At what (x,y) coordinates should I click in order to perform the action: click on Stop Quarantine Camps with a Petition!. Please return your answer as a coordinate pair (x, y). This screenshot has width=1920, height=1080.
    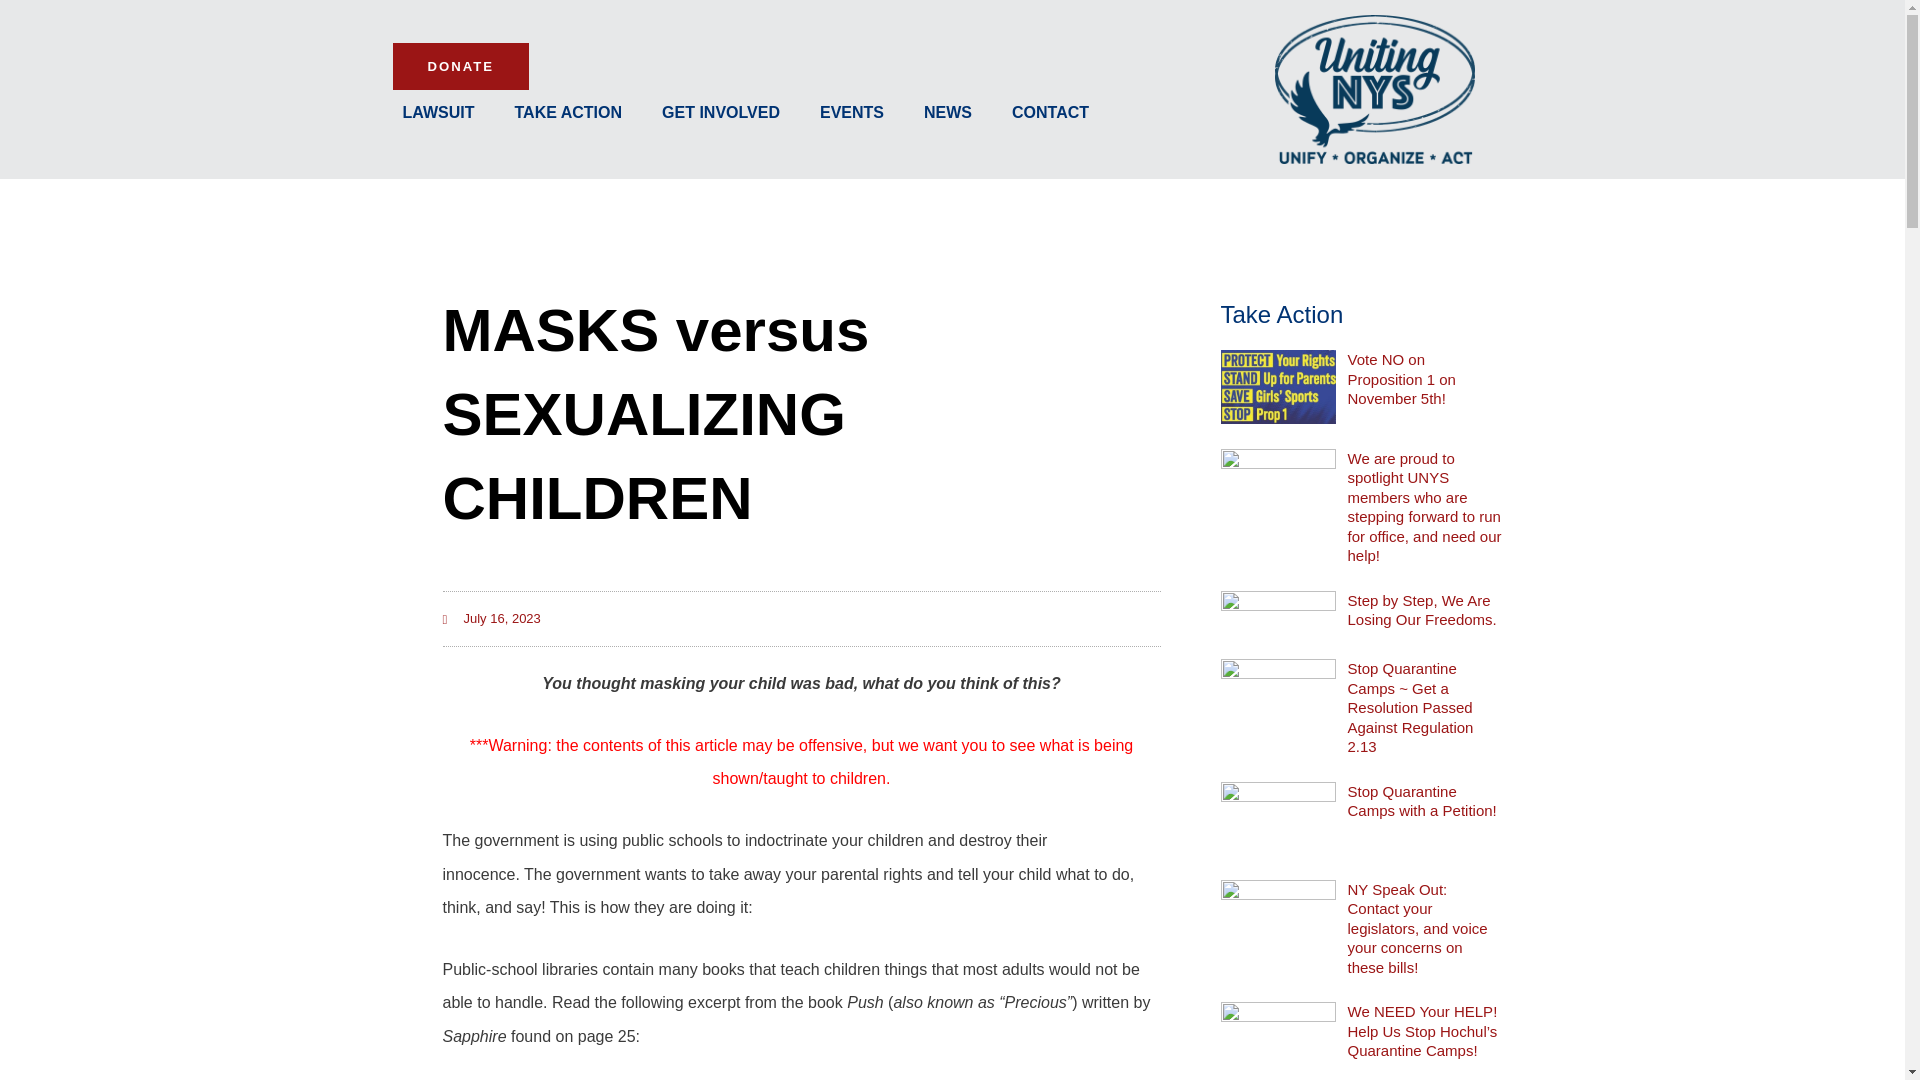
    Looking at the image, I should click on (1422, 801).